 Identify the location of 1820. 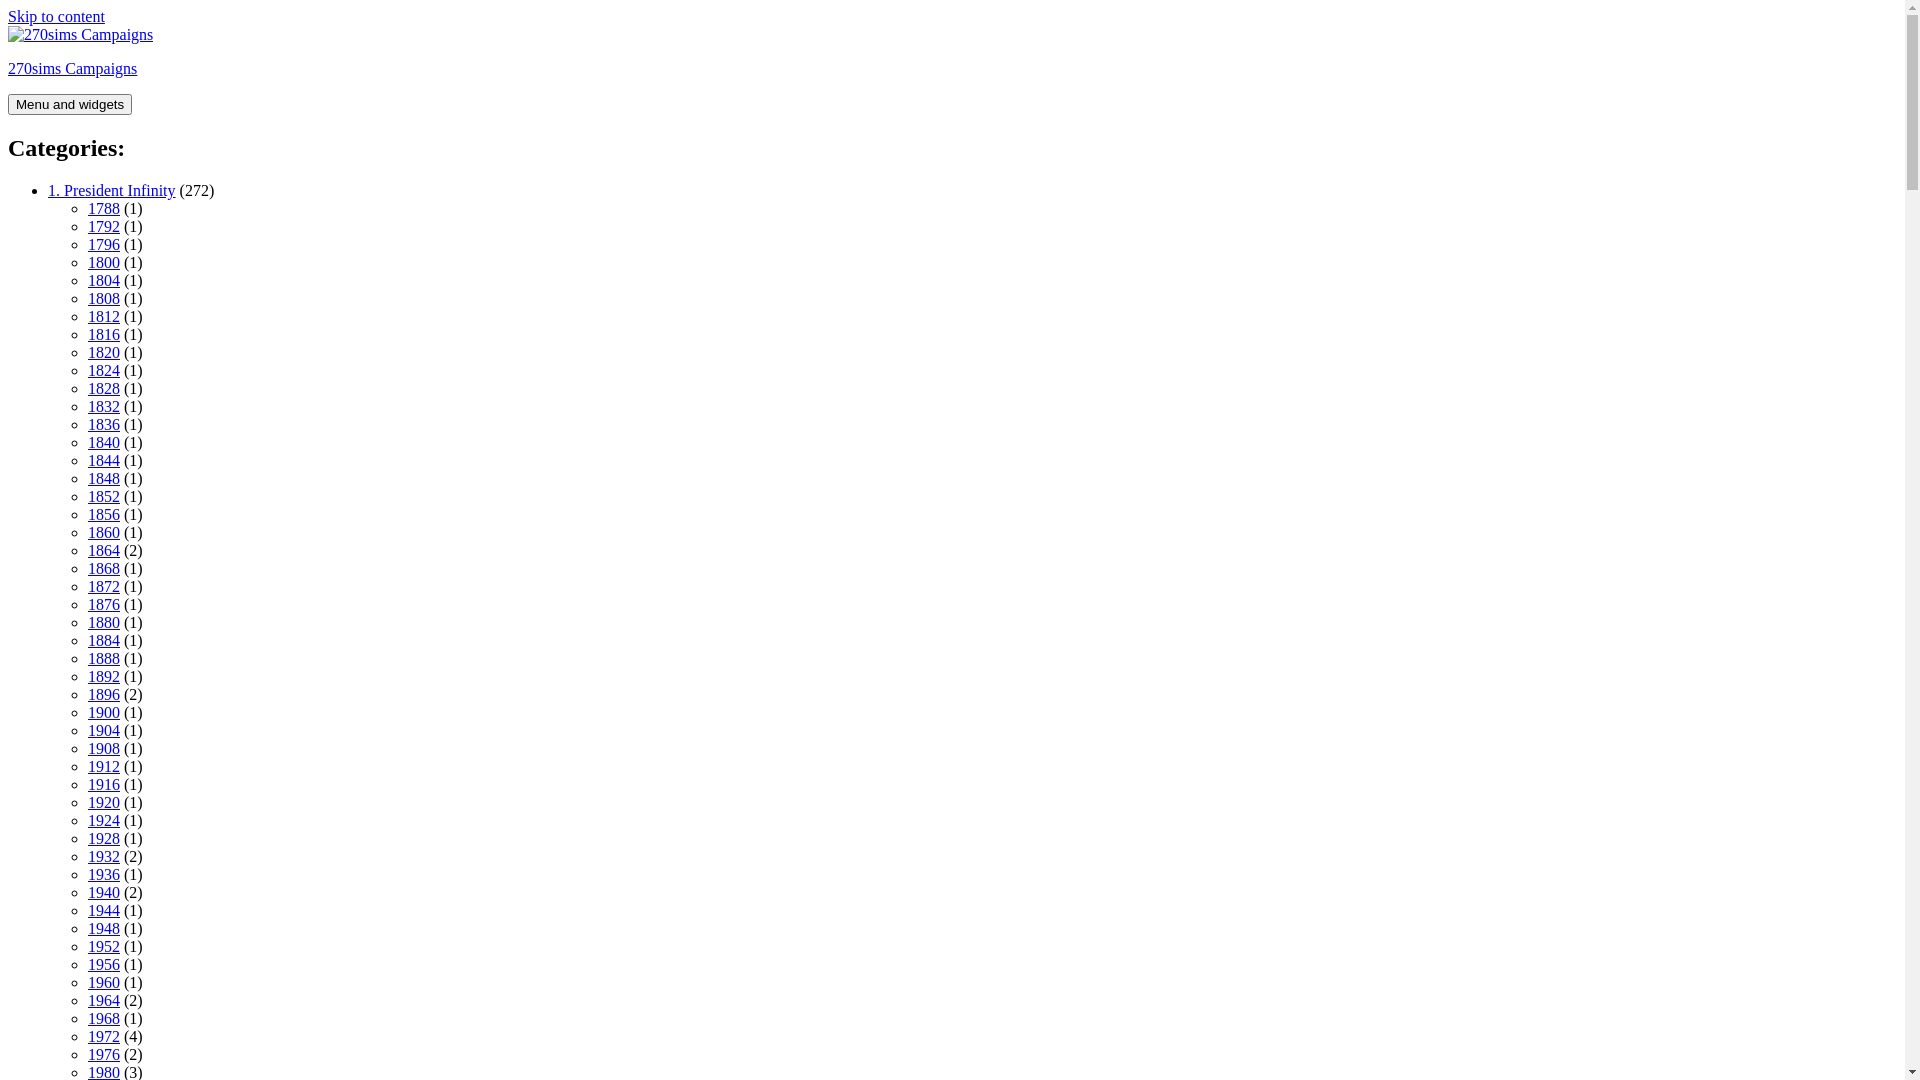
(104, 352).